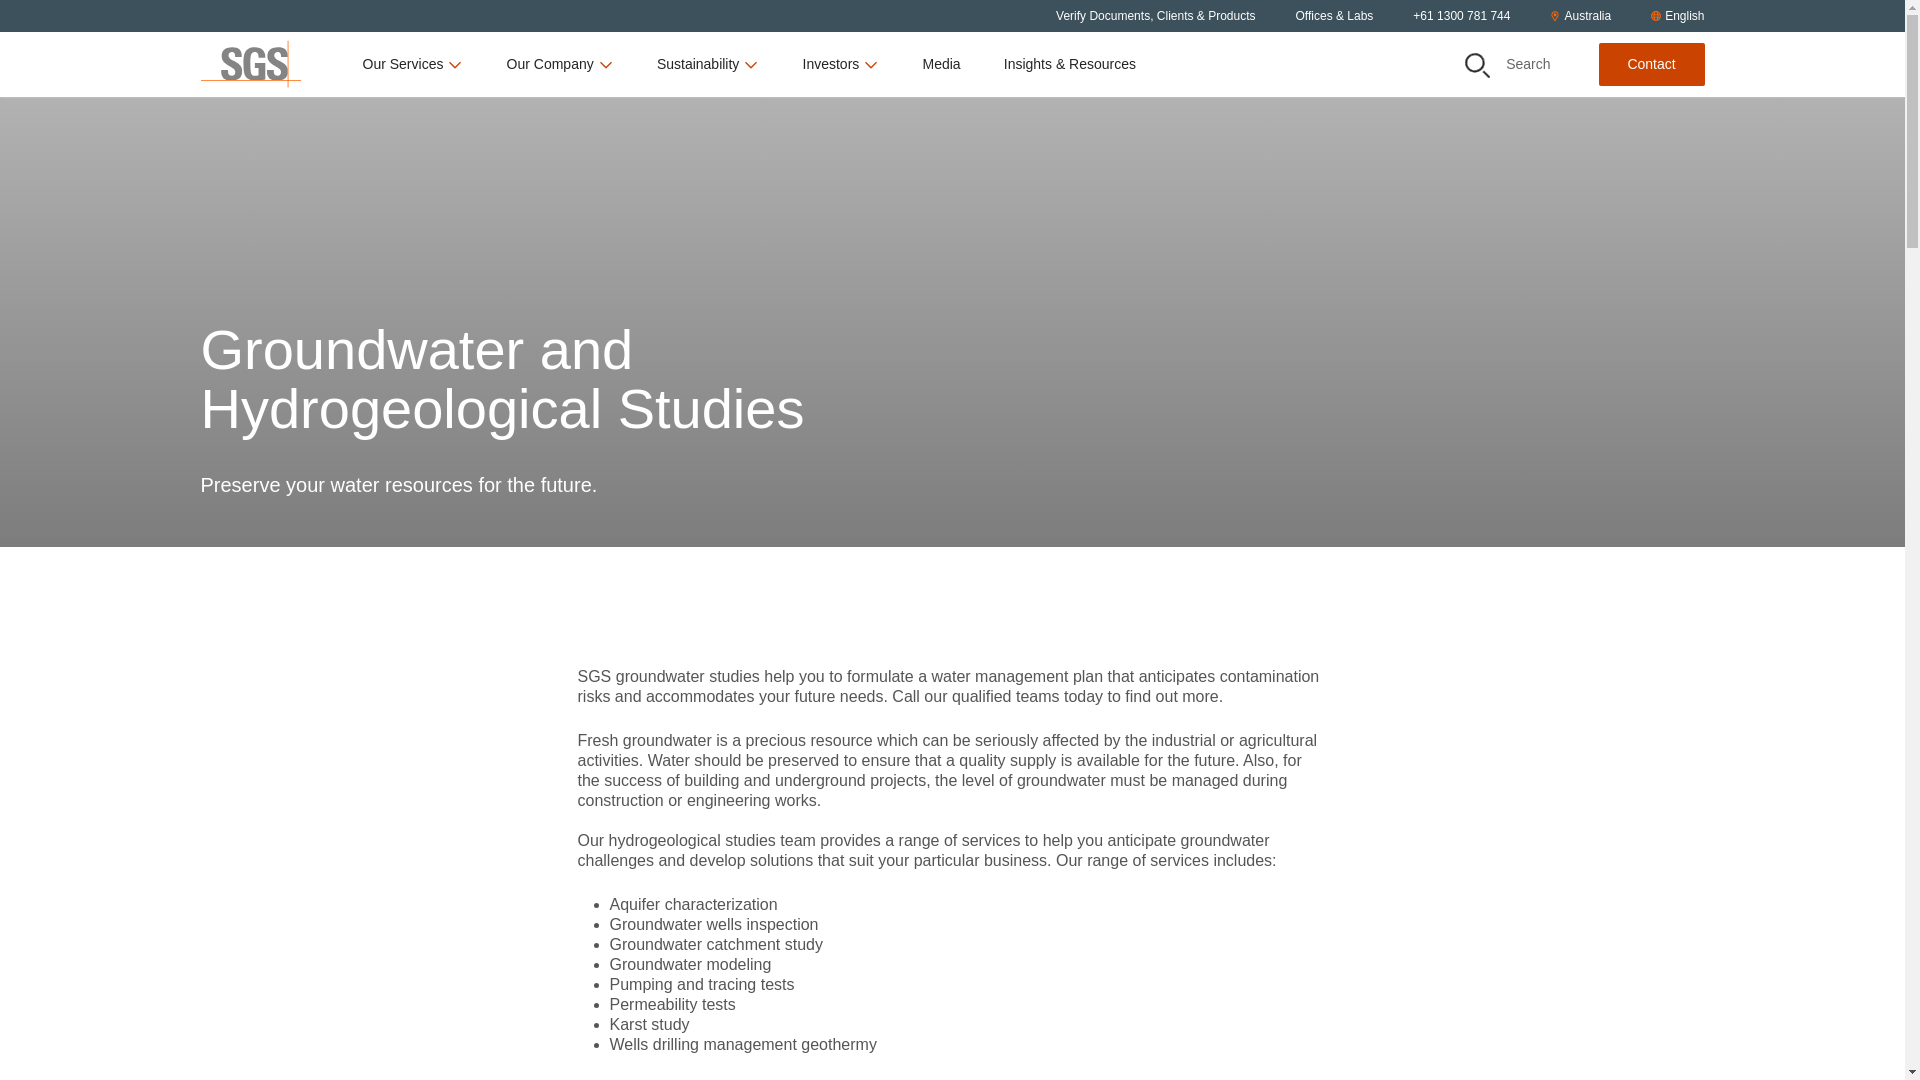  What do you see at coordinates (1508, 64) in the screenshot?
I see `Search` at bounding box center [1508, 64].